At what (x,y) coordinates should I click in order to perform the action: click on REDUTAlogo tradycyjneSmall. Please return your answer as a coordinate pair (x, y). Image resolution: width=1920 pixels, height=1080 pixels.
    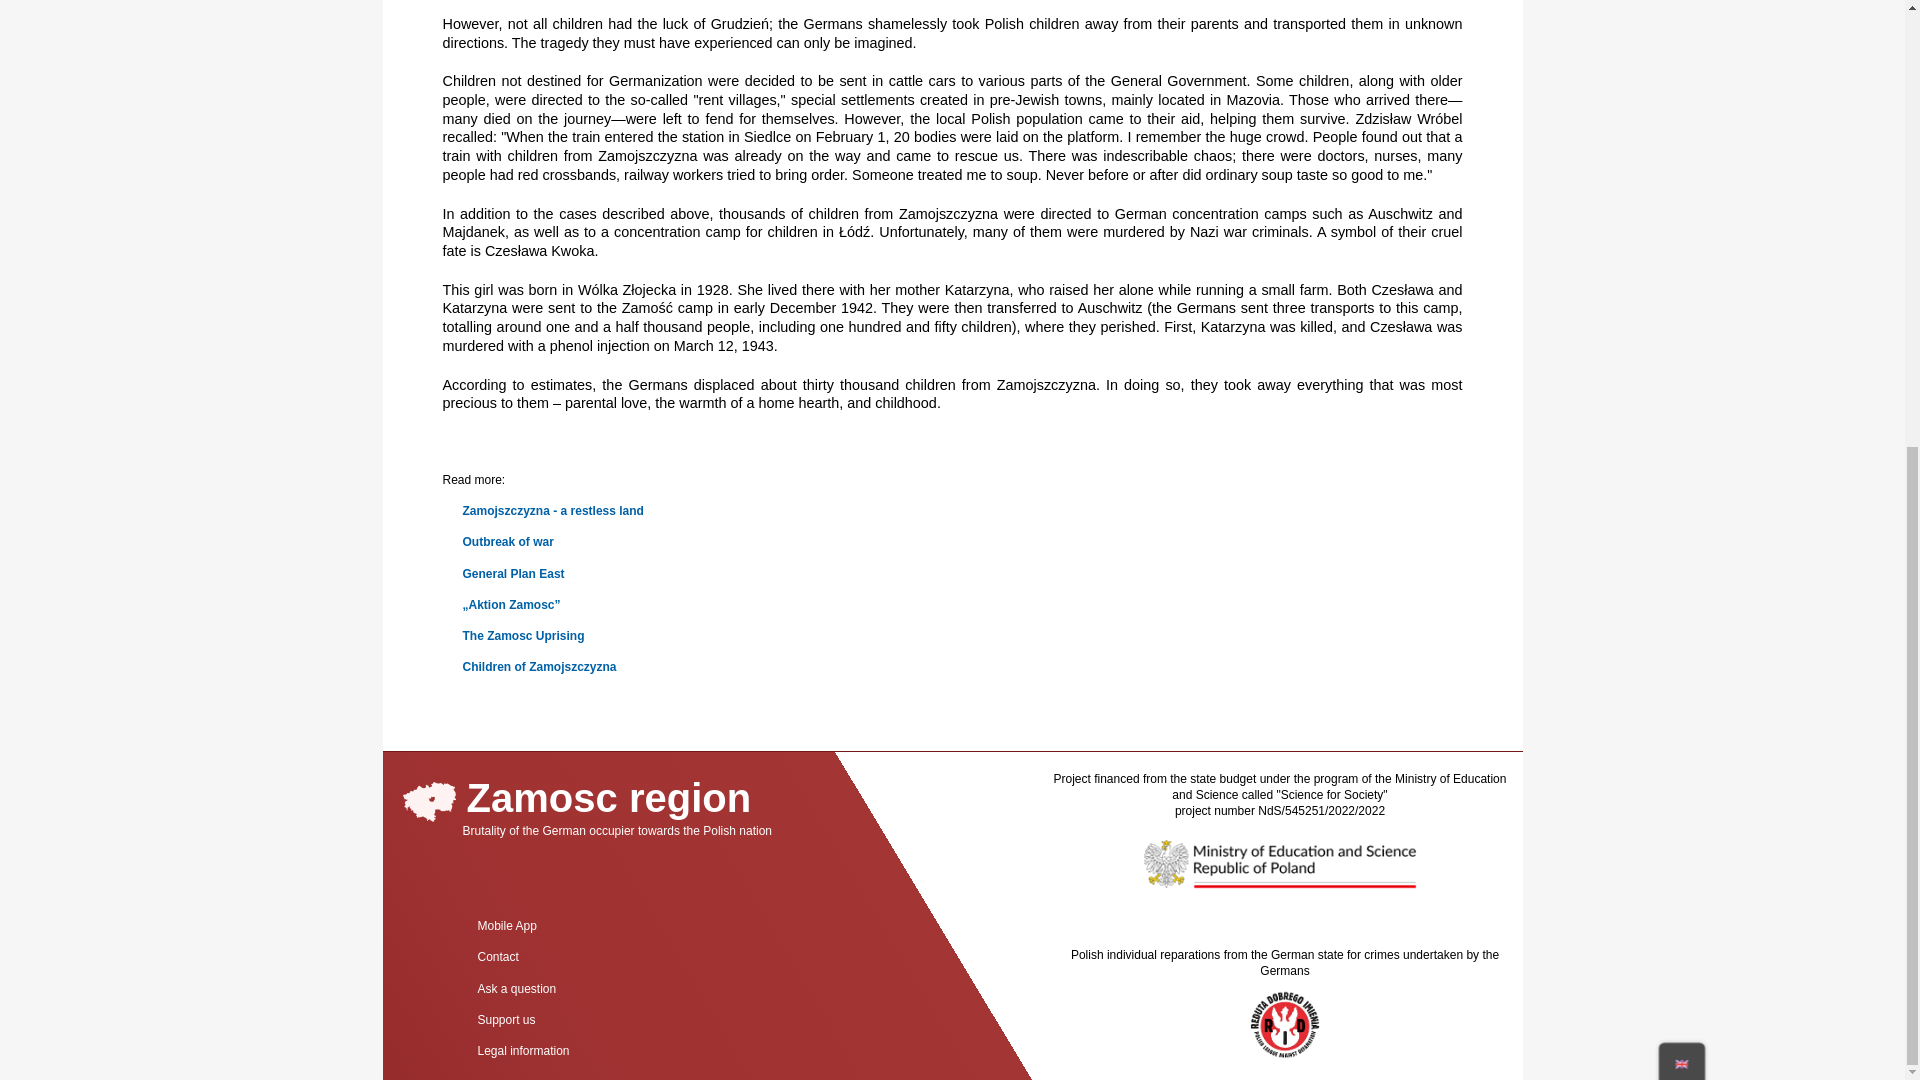
    Looking at the image, I should click on (1284, 1024).